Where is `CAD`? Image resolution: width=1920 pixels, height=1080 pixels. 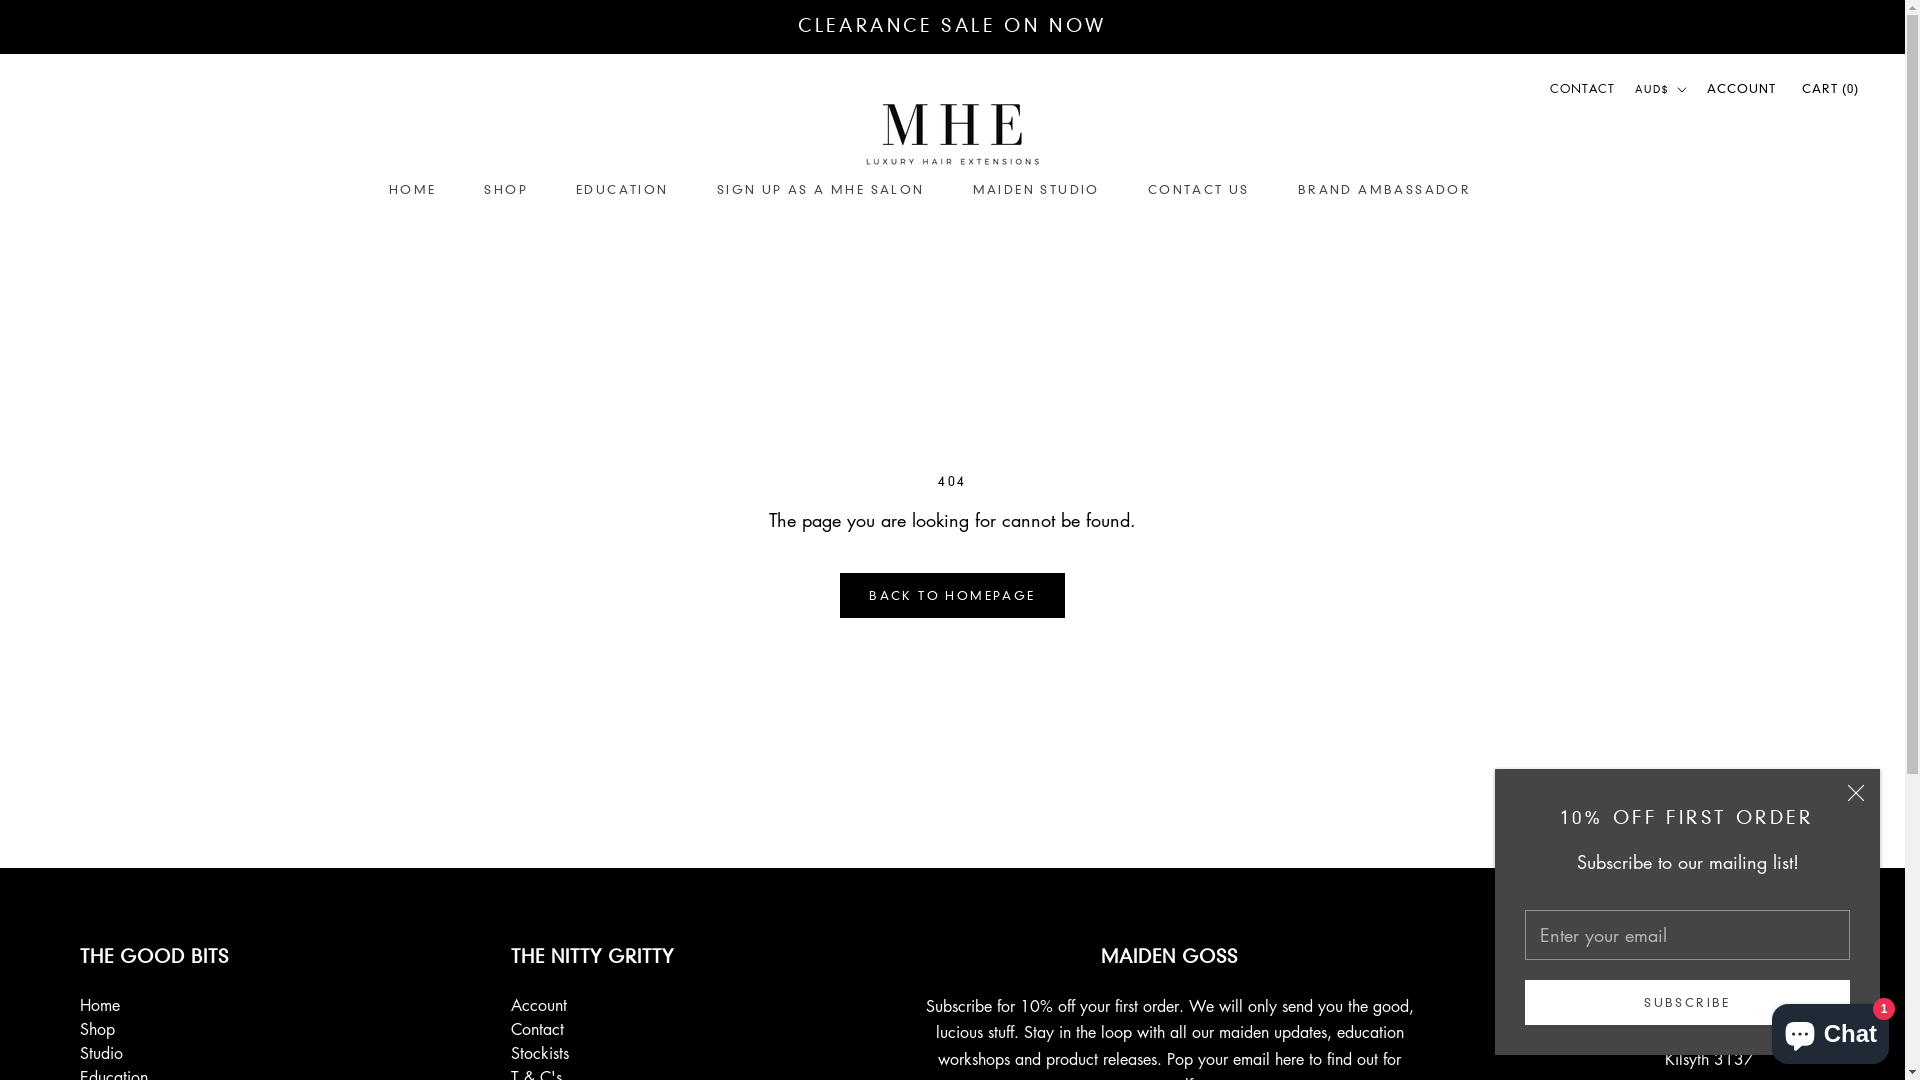
CAD is located at coordinates (1698, 610).